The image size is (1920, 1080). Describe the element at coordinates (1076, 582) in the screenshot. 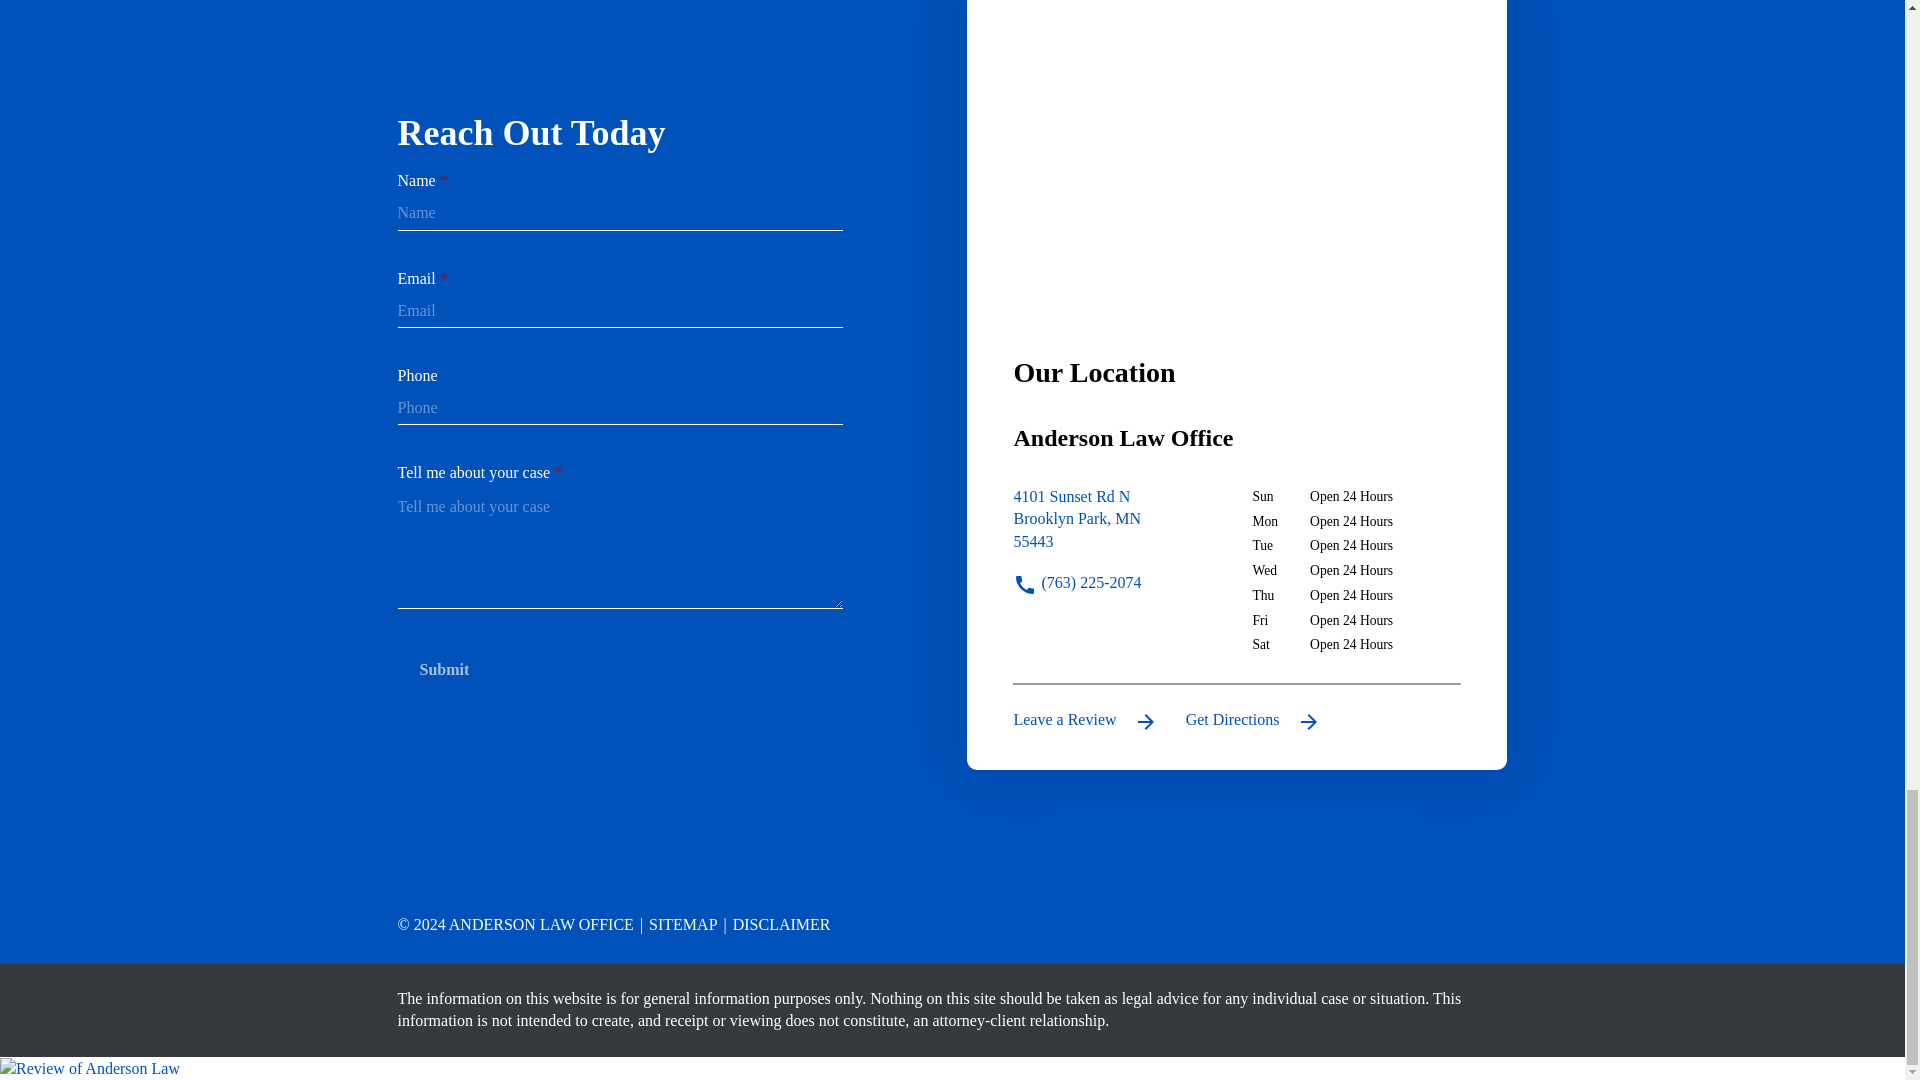

I see `link to call attorney` at that location.